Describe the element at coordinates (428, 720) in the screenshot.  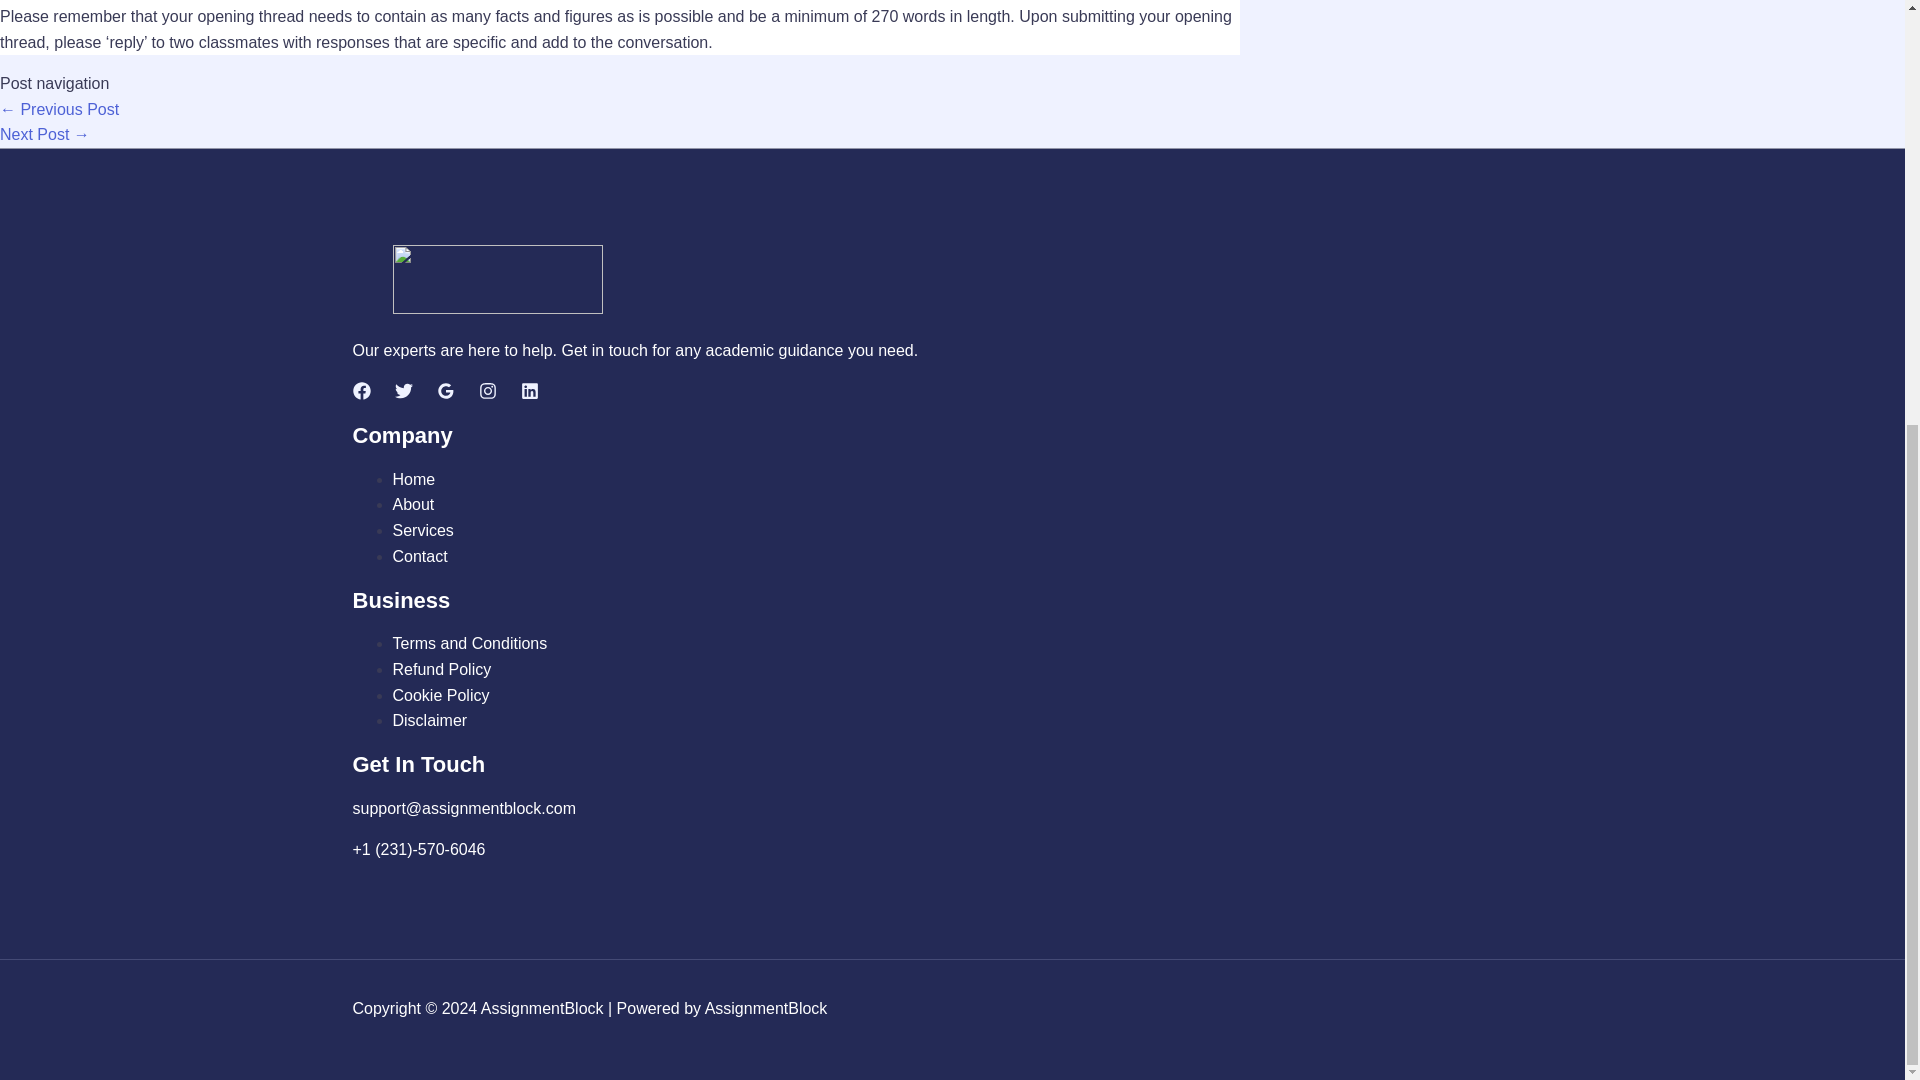
I see `Disclaimer` at that location.